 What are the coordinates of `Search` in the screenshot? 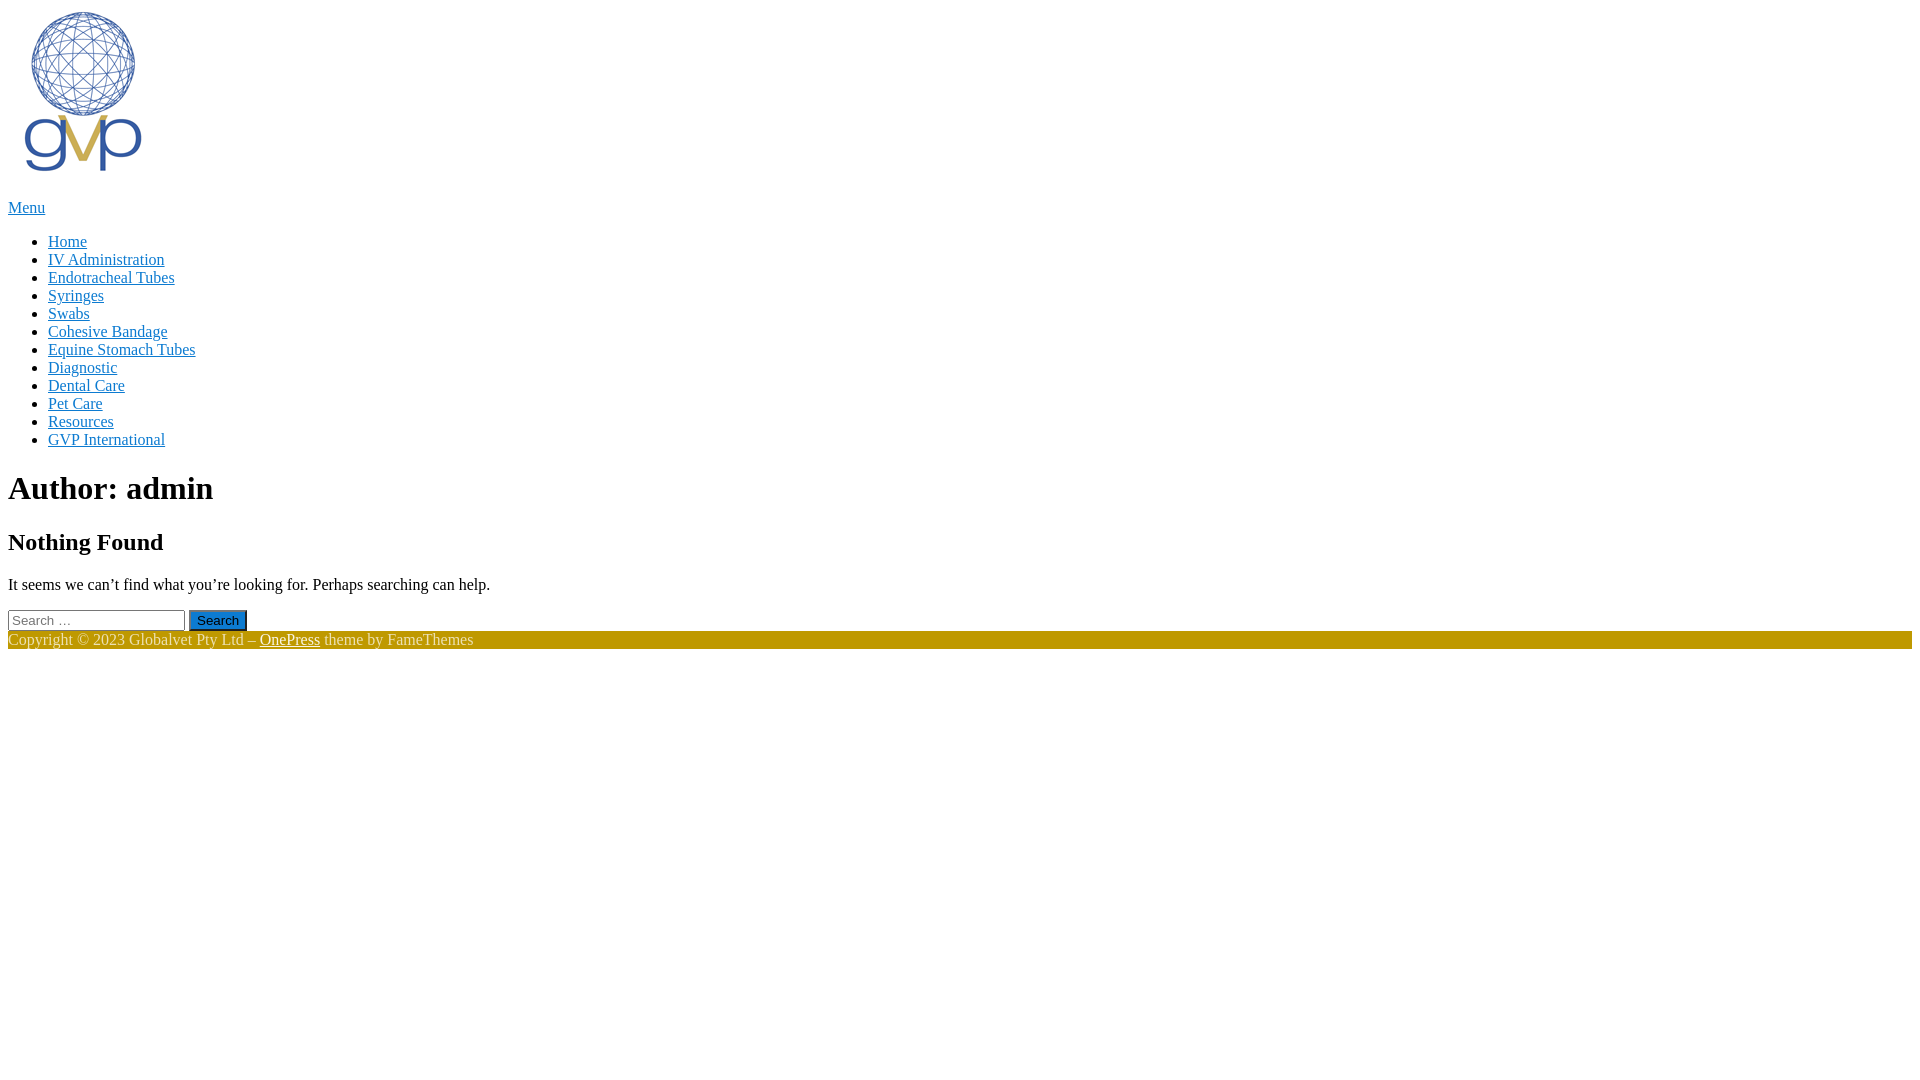 It's located at (218, 620).